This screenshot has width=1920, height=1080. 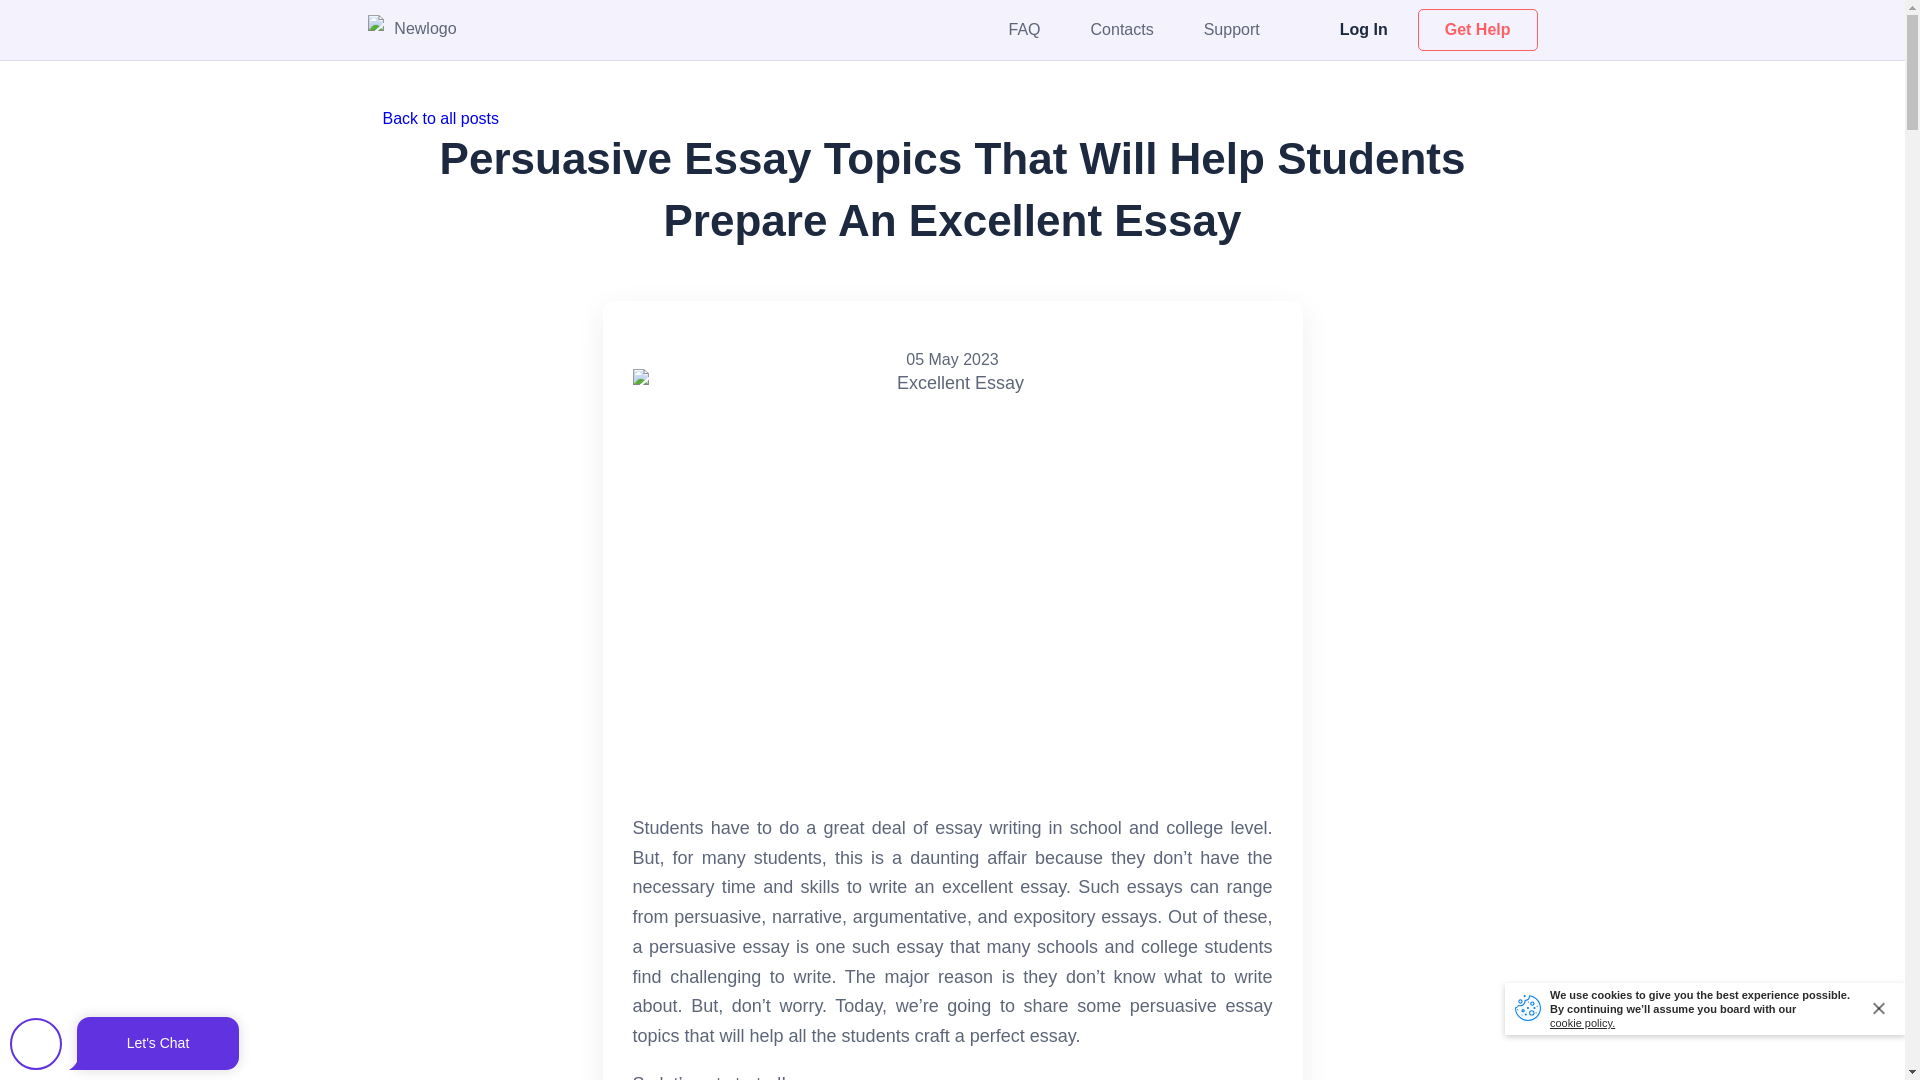 What do you see at coordinates (1582, 1023) in the screenshot?
I see `cookie policy.` at bounding box center [1582, 1023].